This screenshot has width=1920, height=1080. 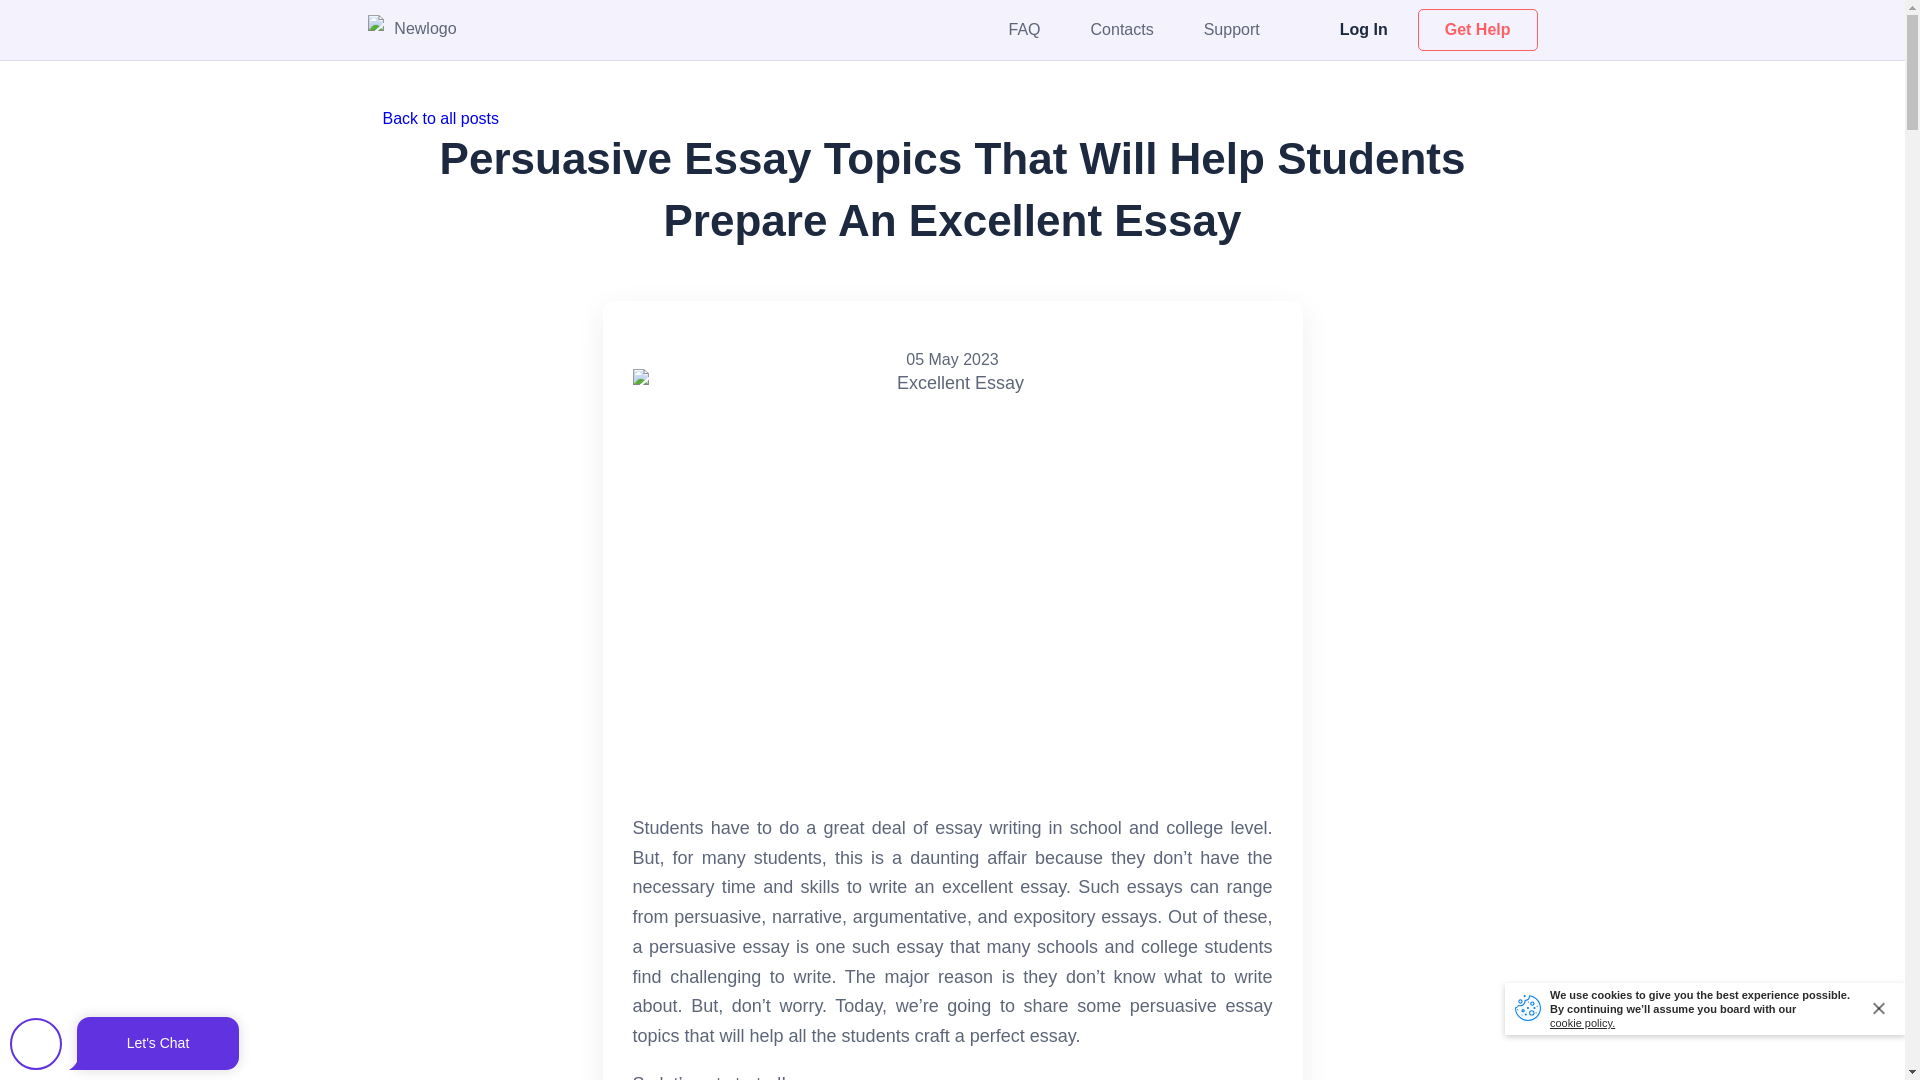 What do you see at coordinates (1582, 1023) in the screenshot?
I see `cookie policy.` at bounding box center [1582, 1023].